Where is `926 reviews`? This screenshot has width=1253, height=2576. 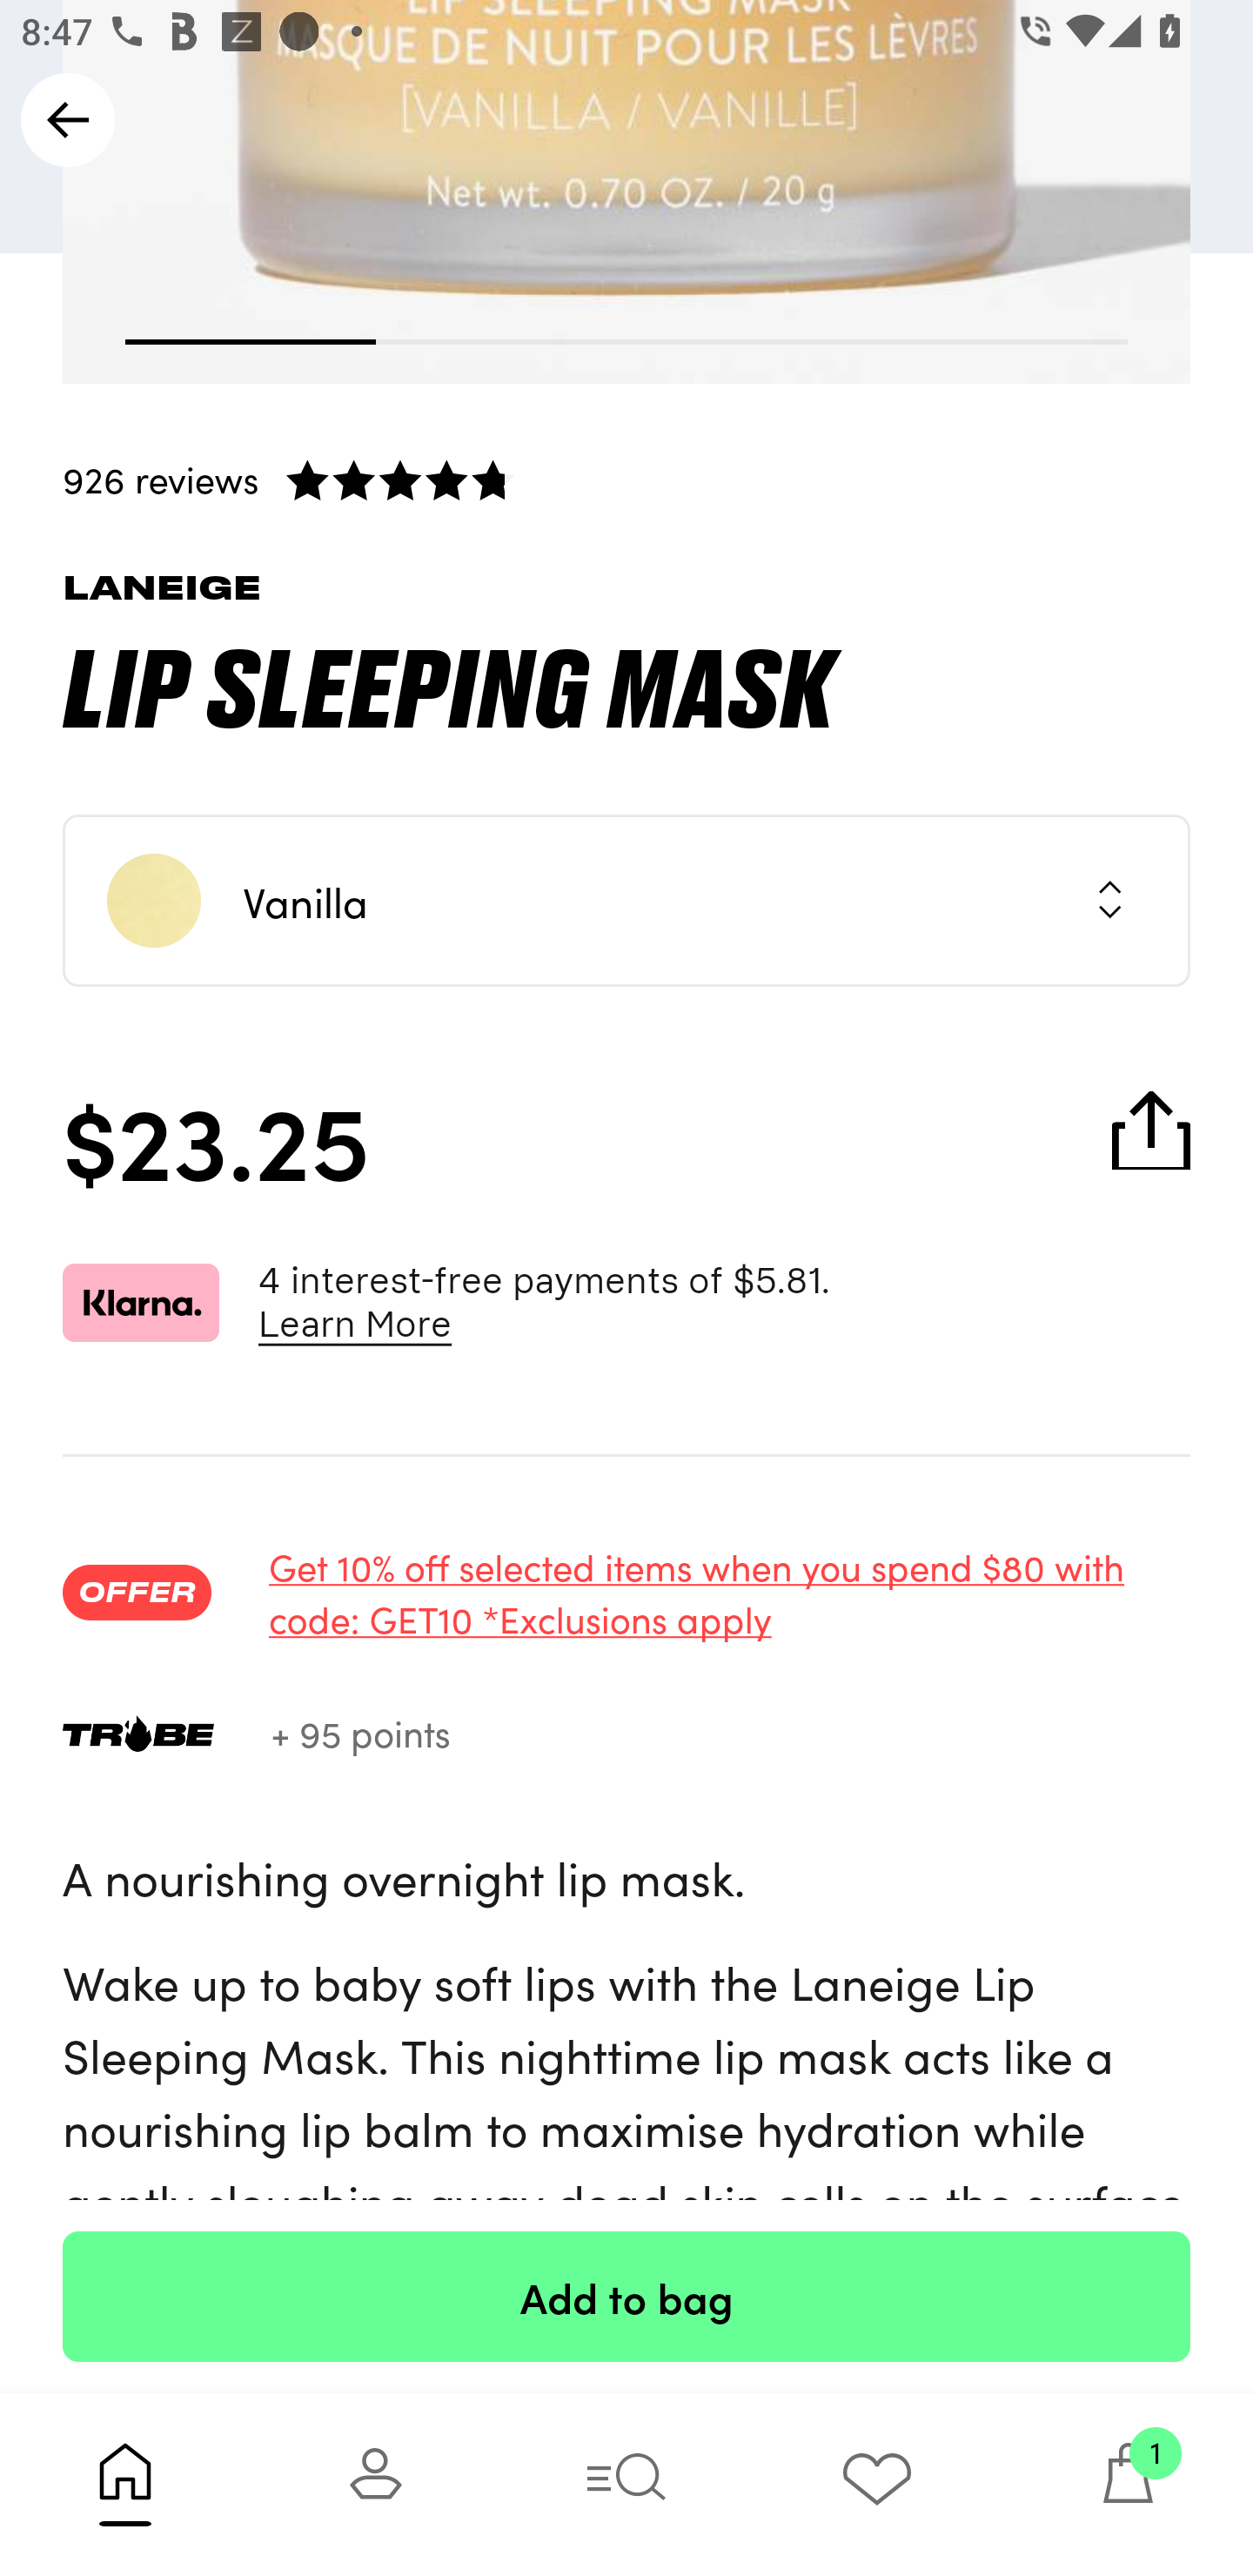 926 reviews is located at coordinates (626, 479).